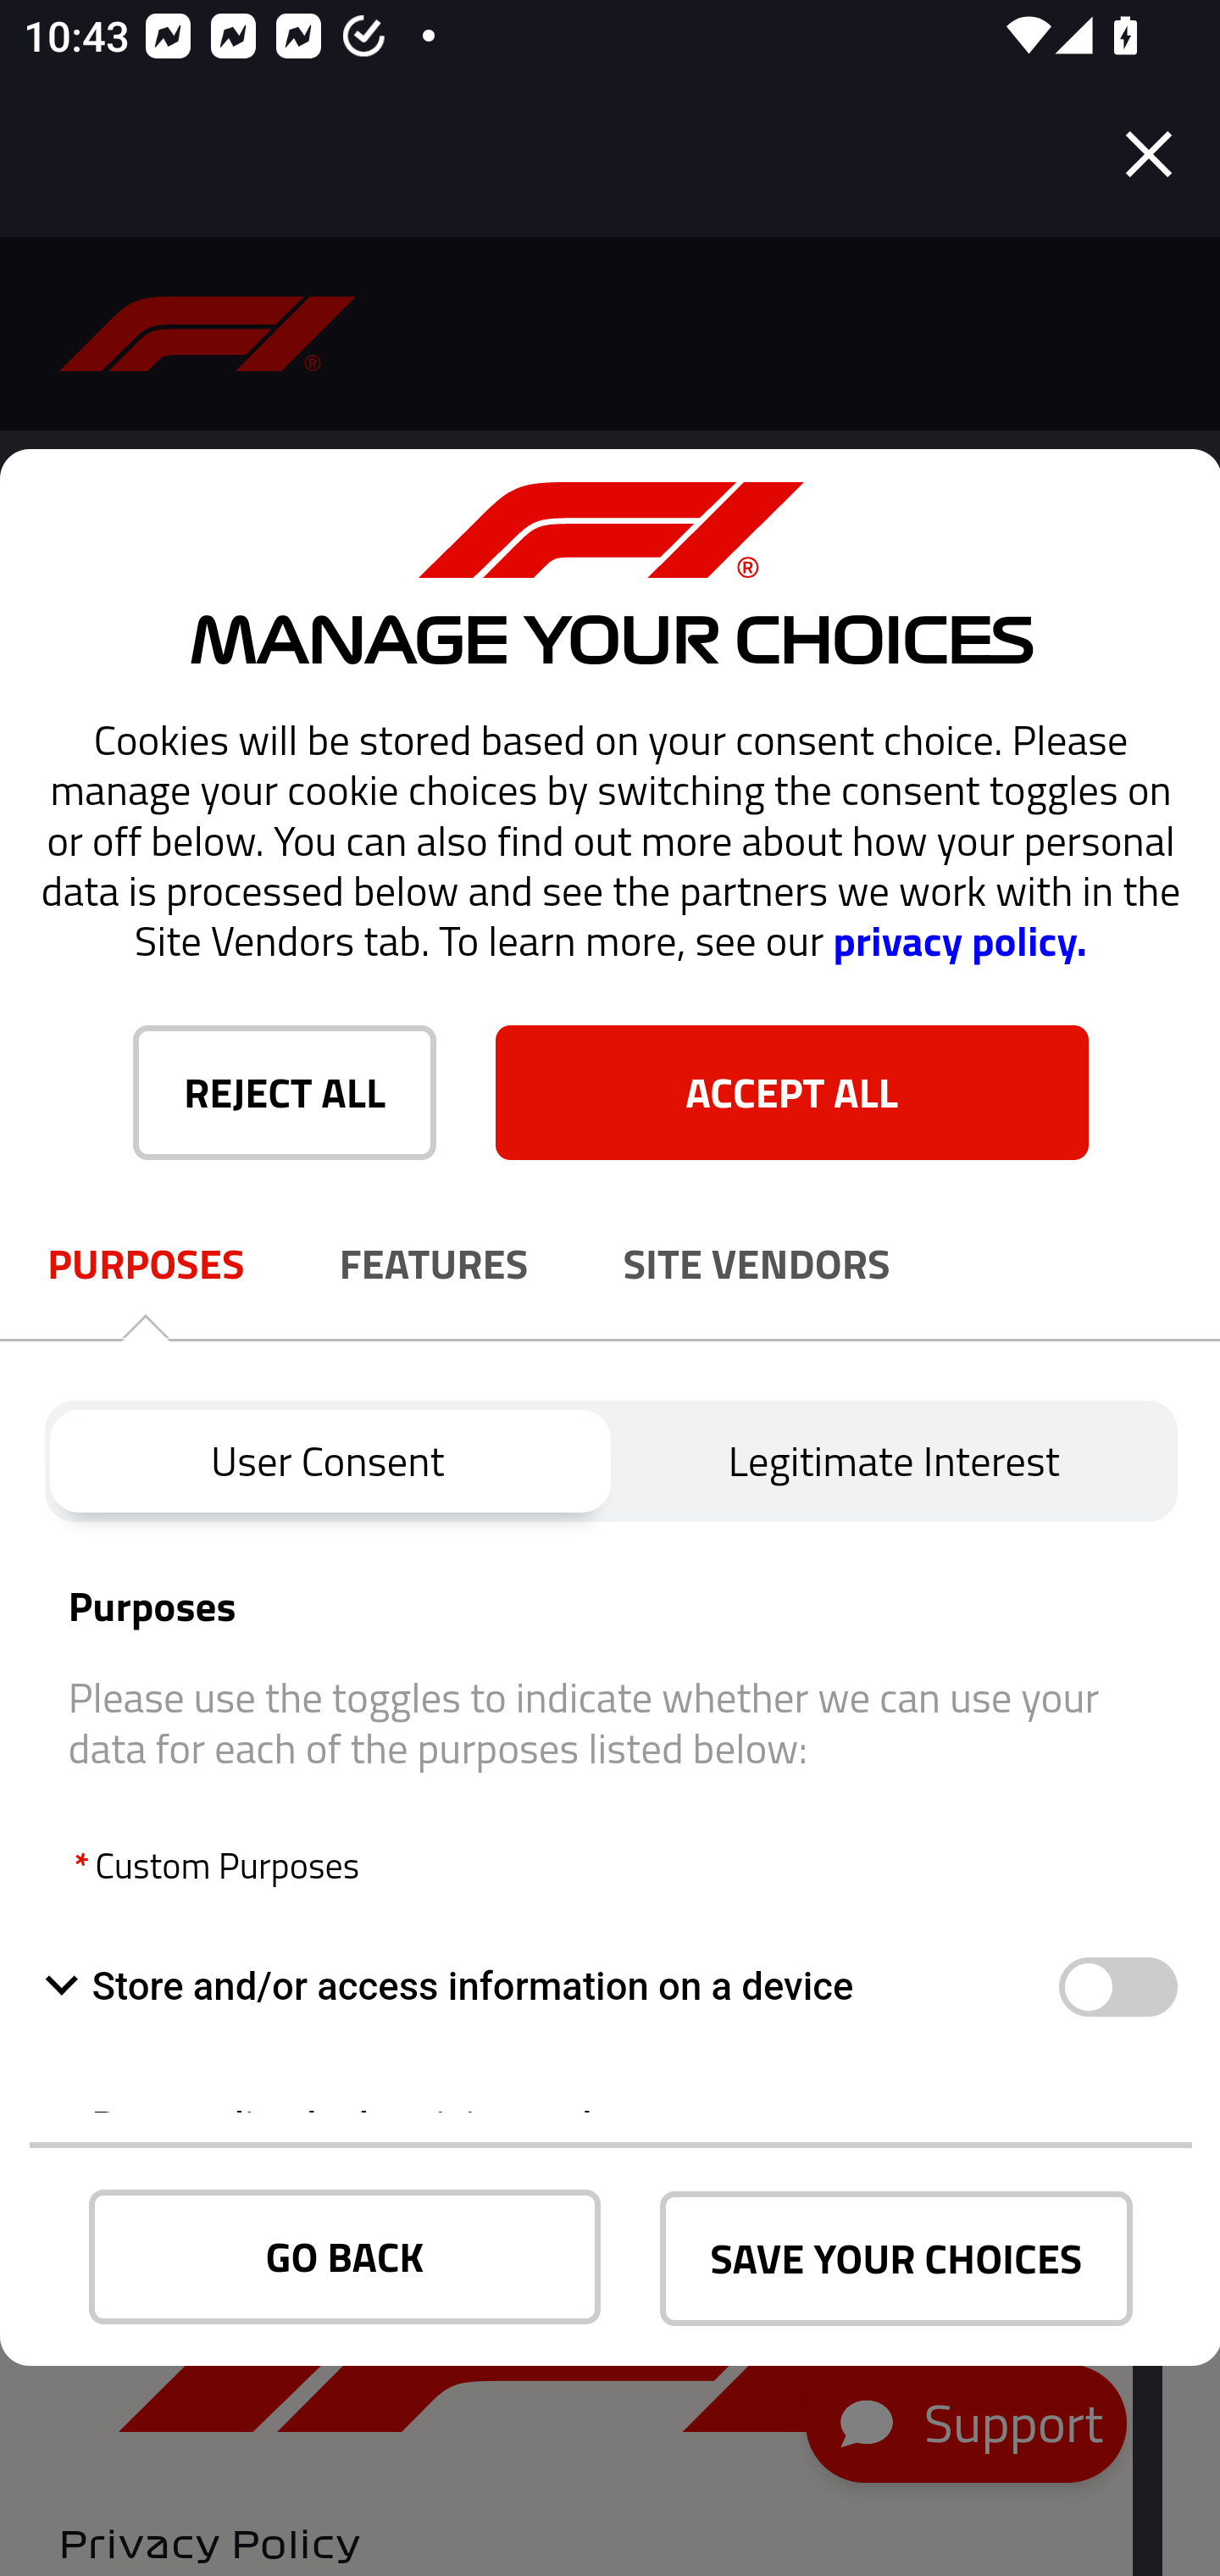 This screenshot has height=2576, width=1220. I want to click on SITE VENDORS, so click(757, 1264).